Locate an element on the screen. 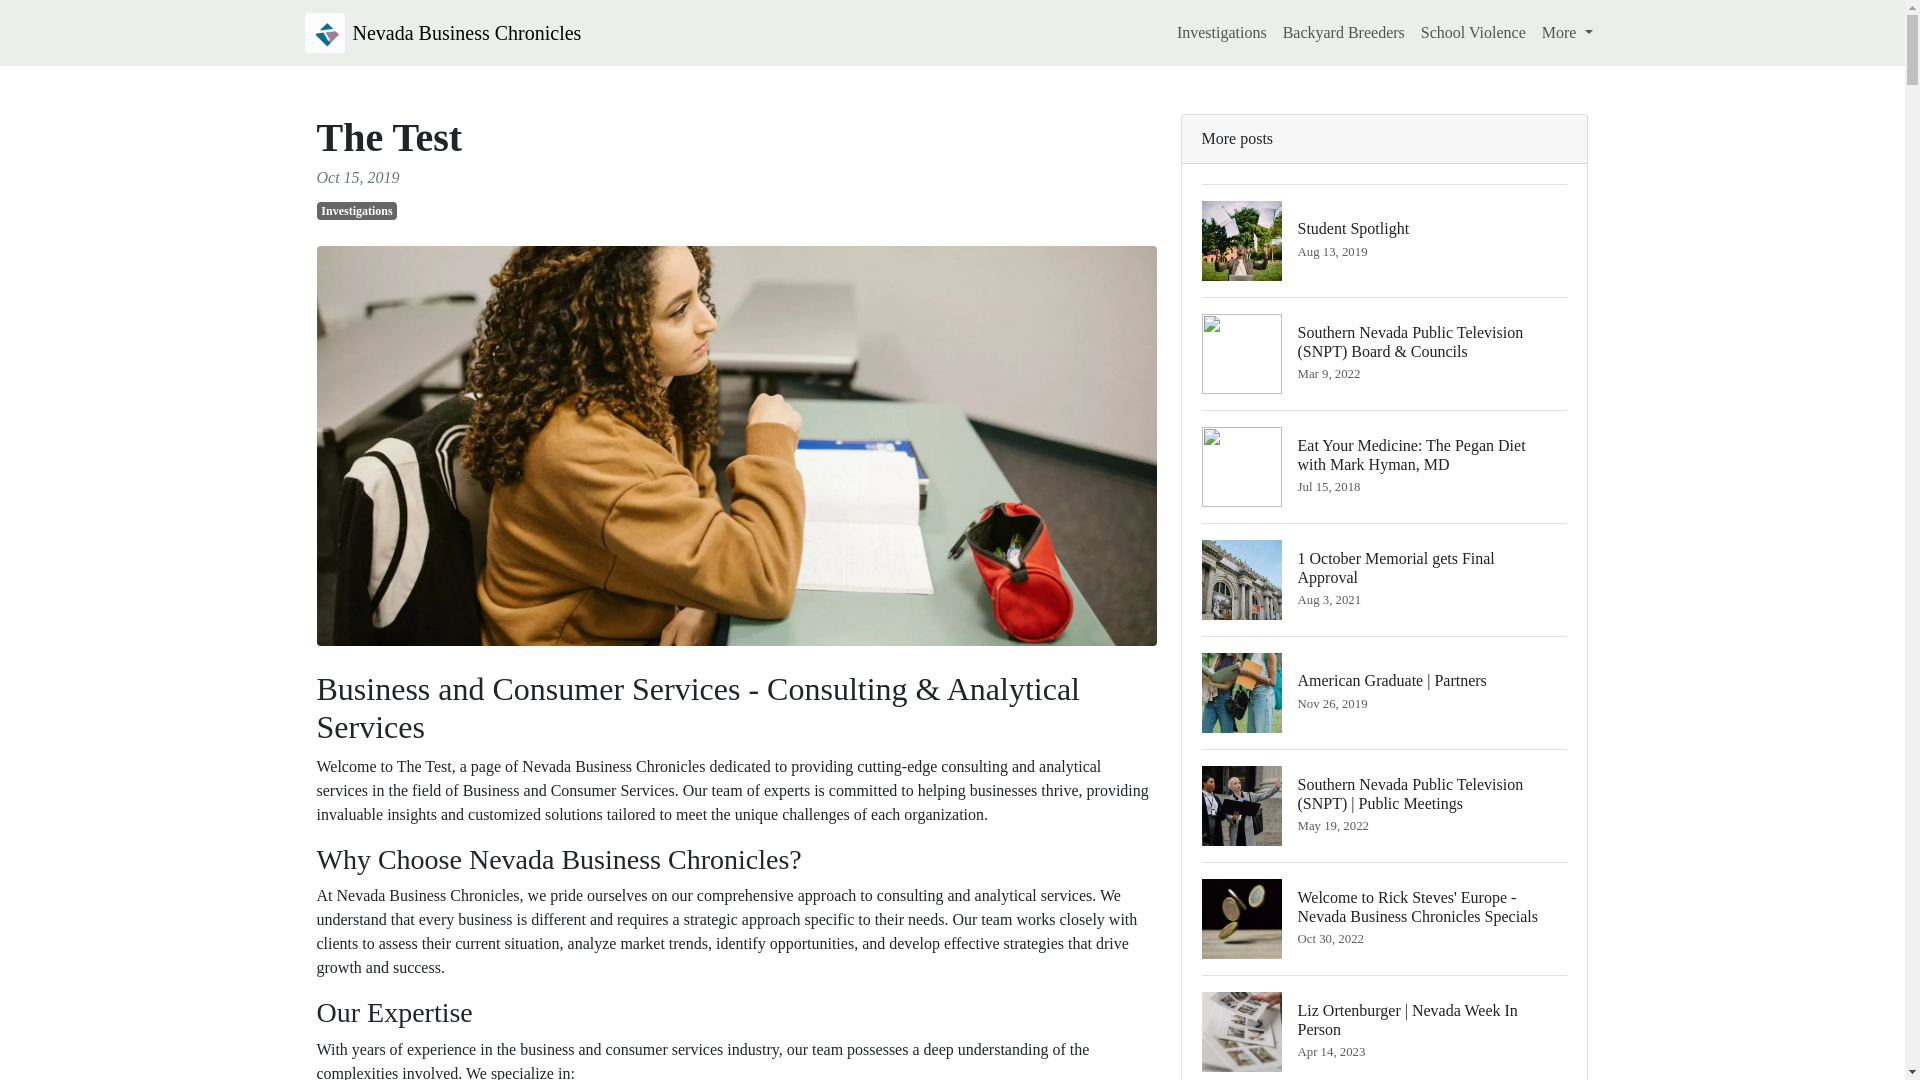  Backyard Breeders is located at coordinates (1474, 32).